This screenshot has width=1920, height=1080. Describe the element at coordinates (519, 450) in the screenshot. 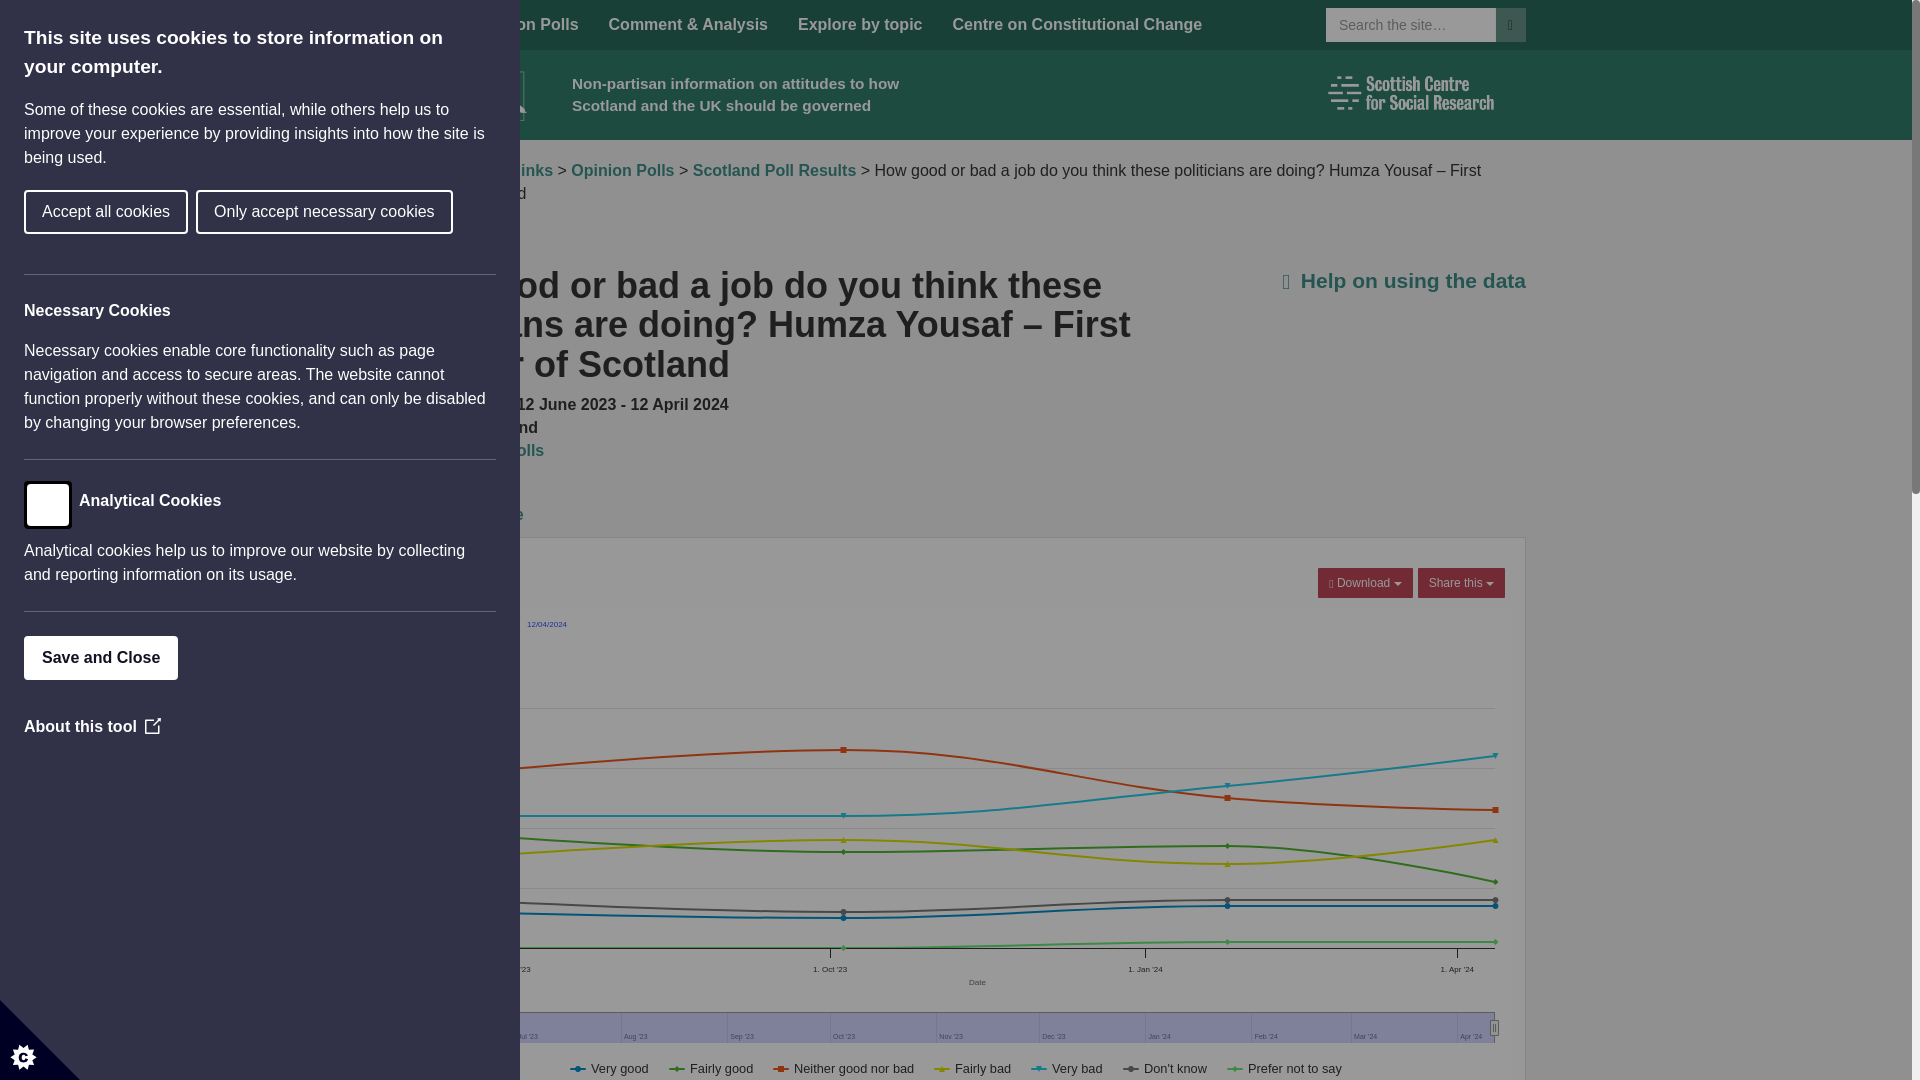

I see `4 polls` at that location.